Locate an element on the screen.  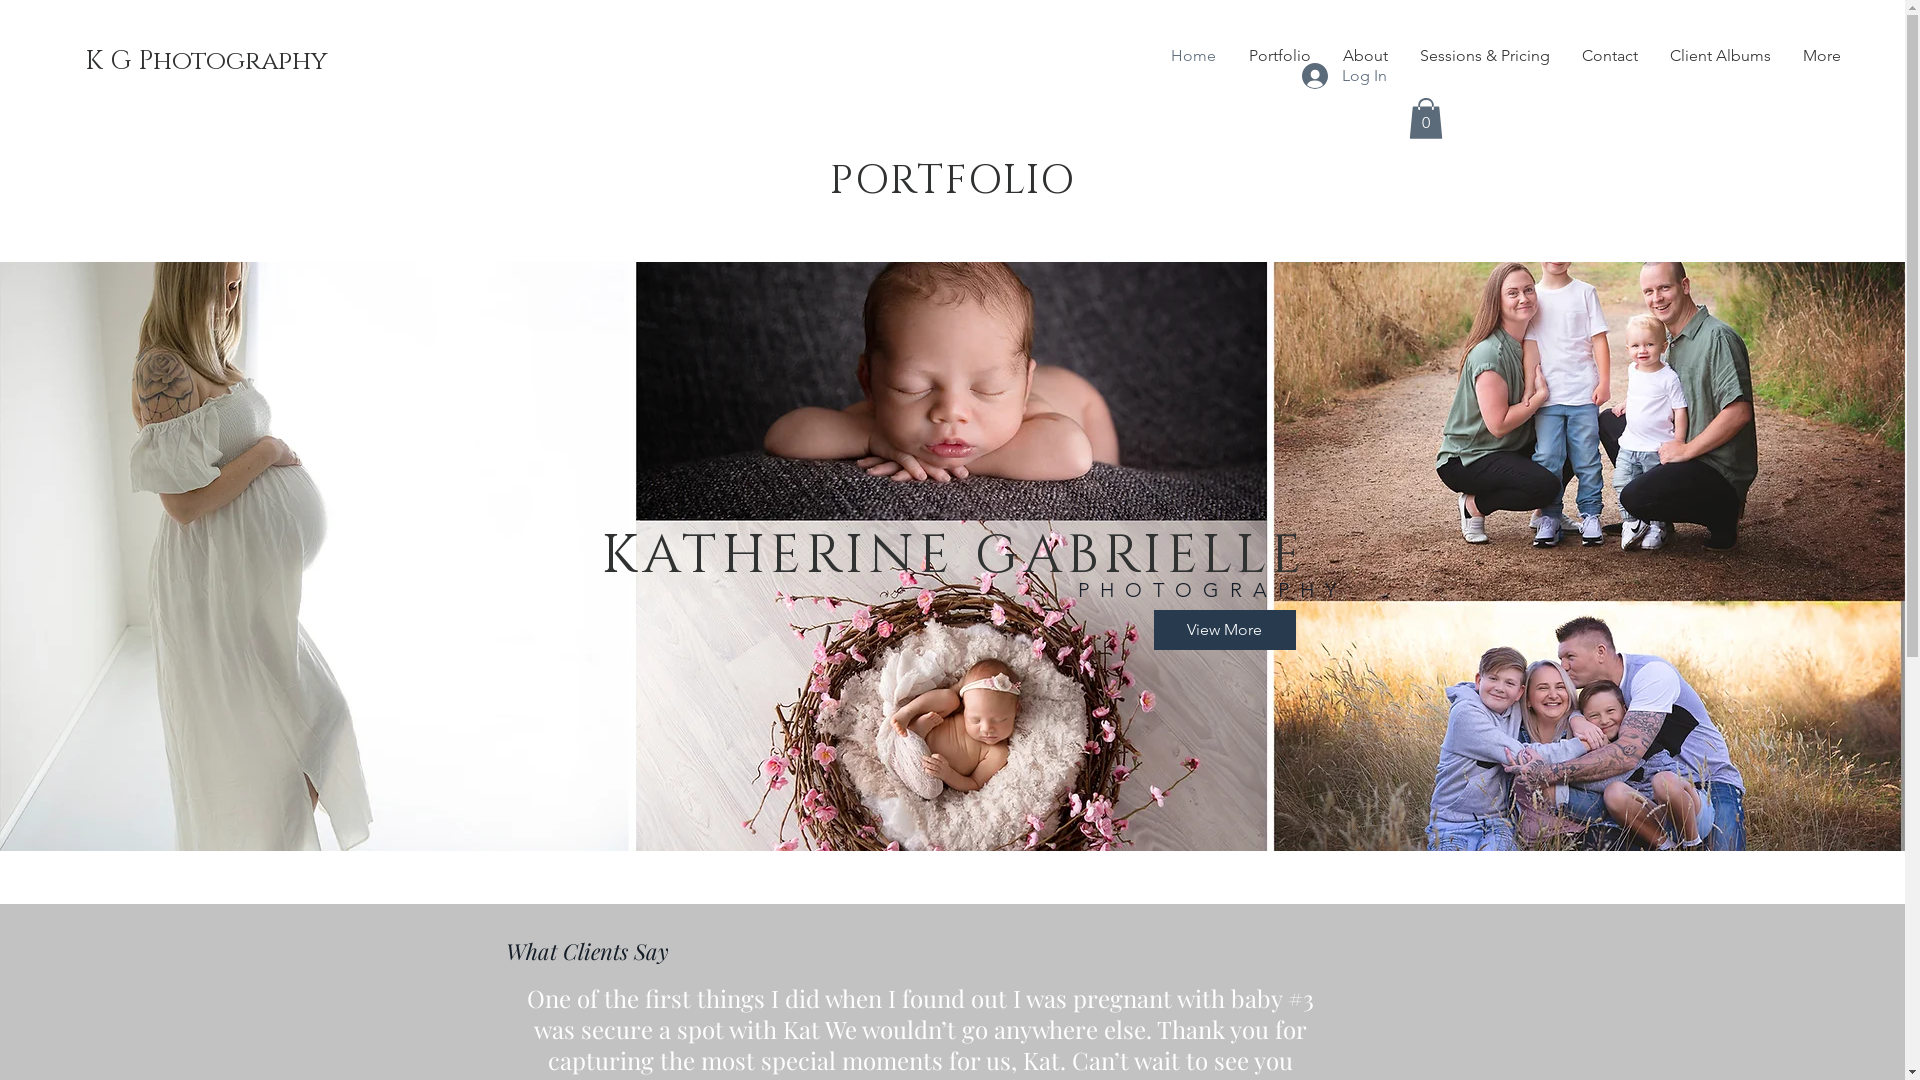
Contact is located at coordinates (1610, 56).